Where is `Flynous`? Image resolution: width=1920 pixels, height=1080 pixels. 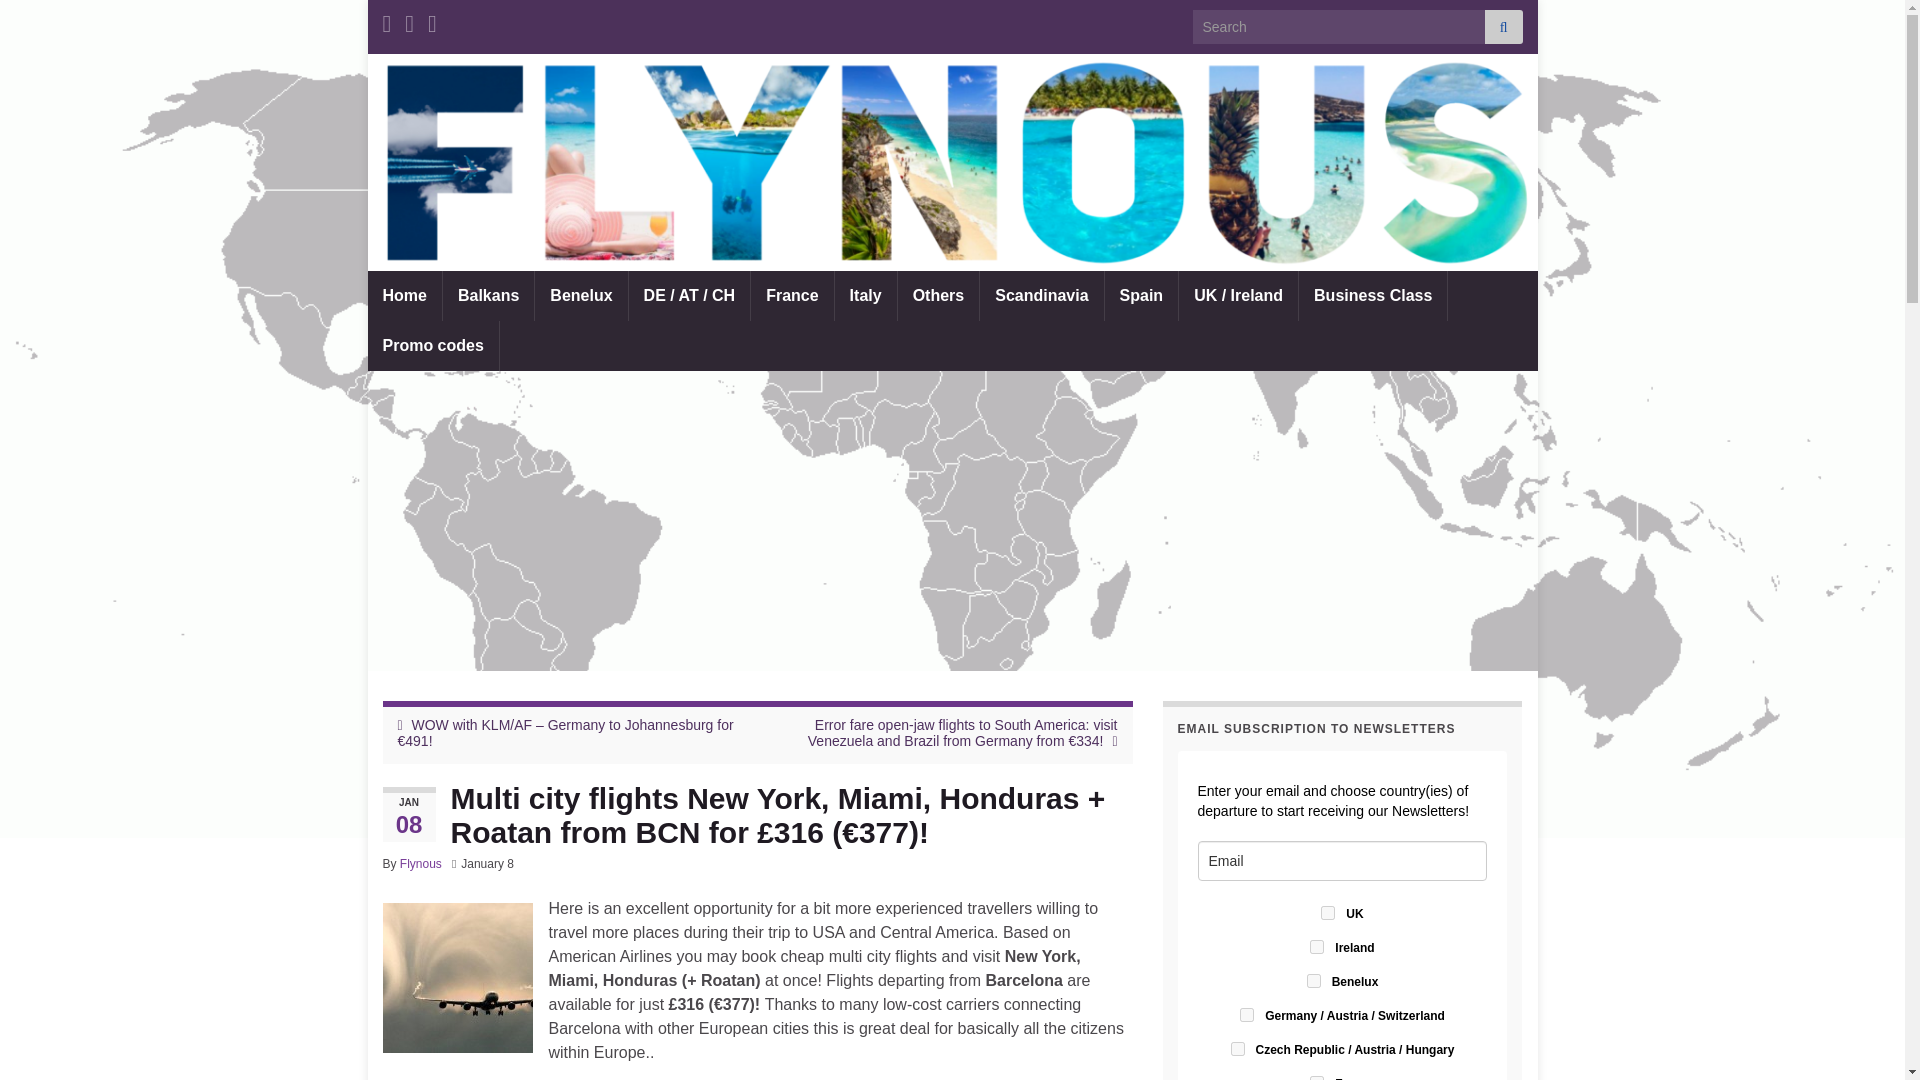
Flynous is located at coordinates (420, 864).